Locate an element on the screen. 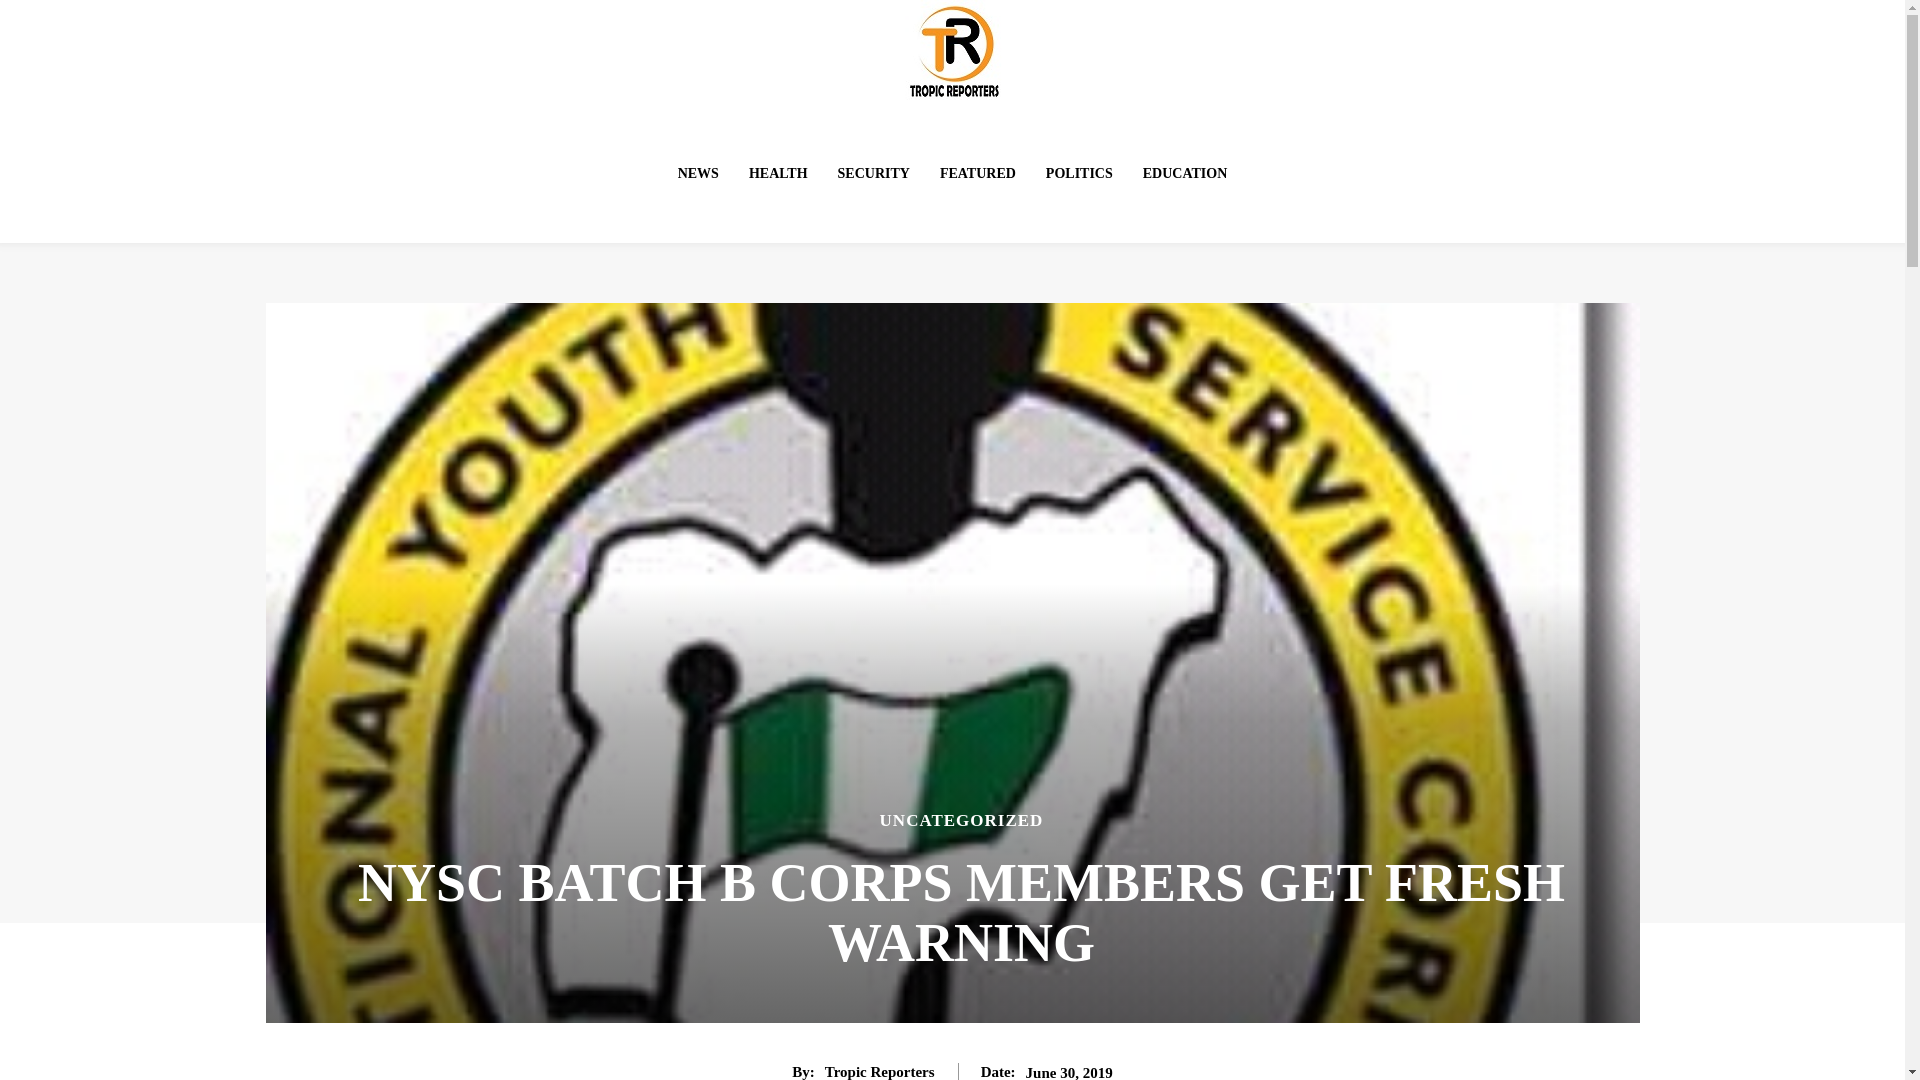 The image size is (1920, 1080). HEALTH is located at coordinates (778, 174).